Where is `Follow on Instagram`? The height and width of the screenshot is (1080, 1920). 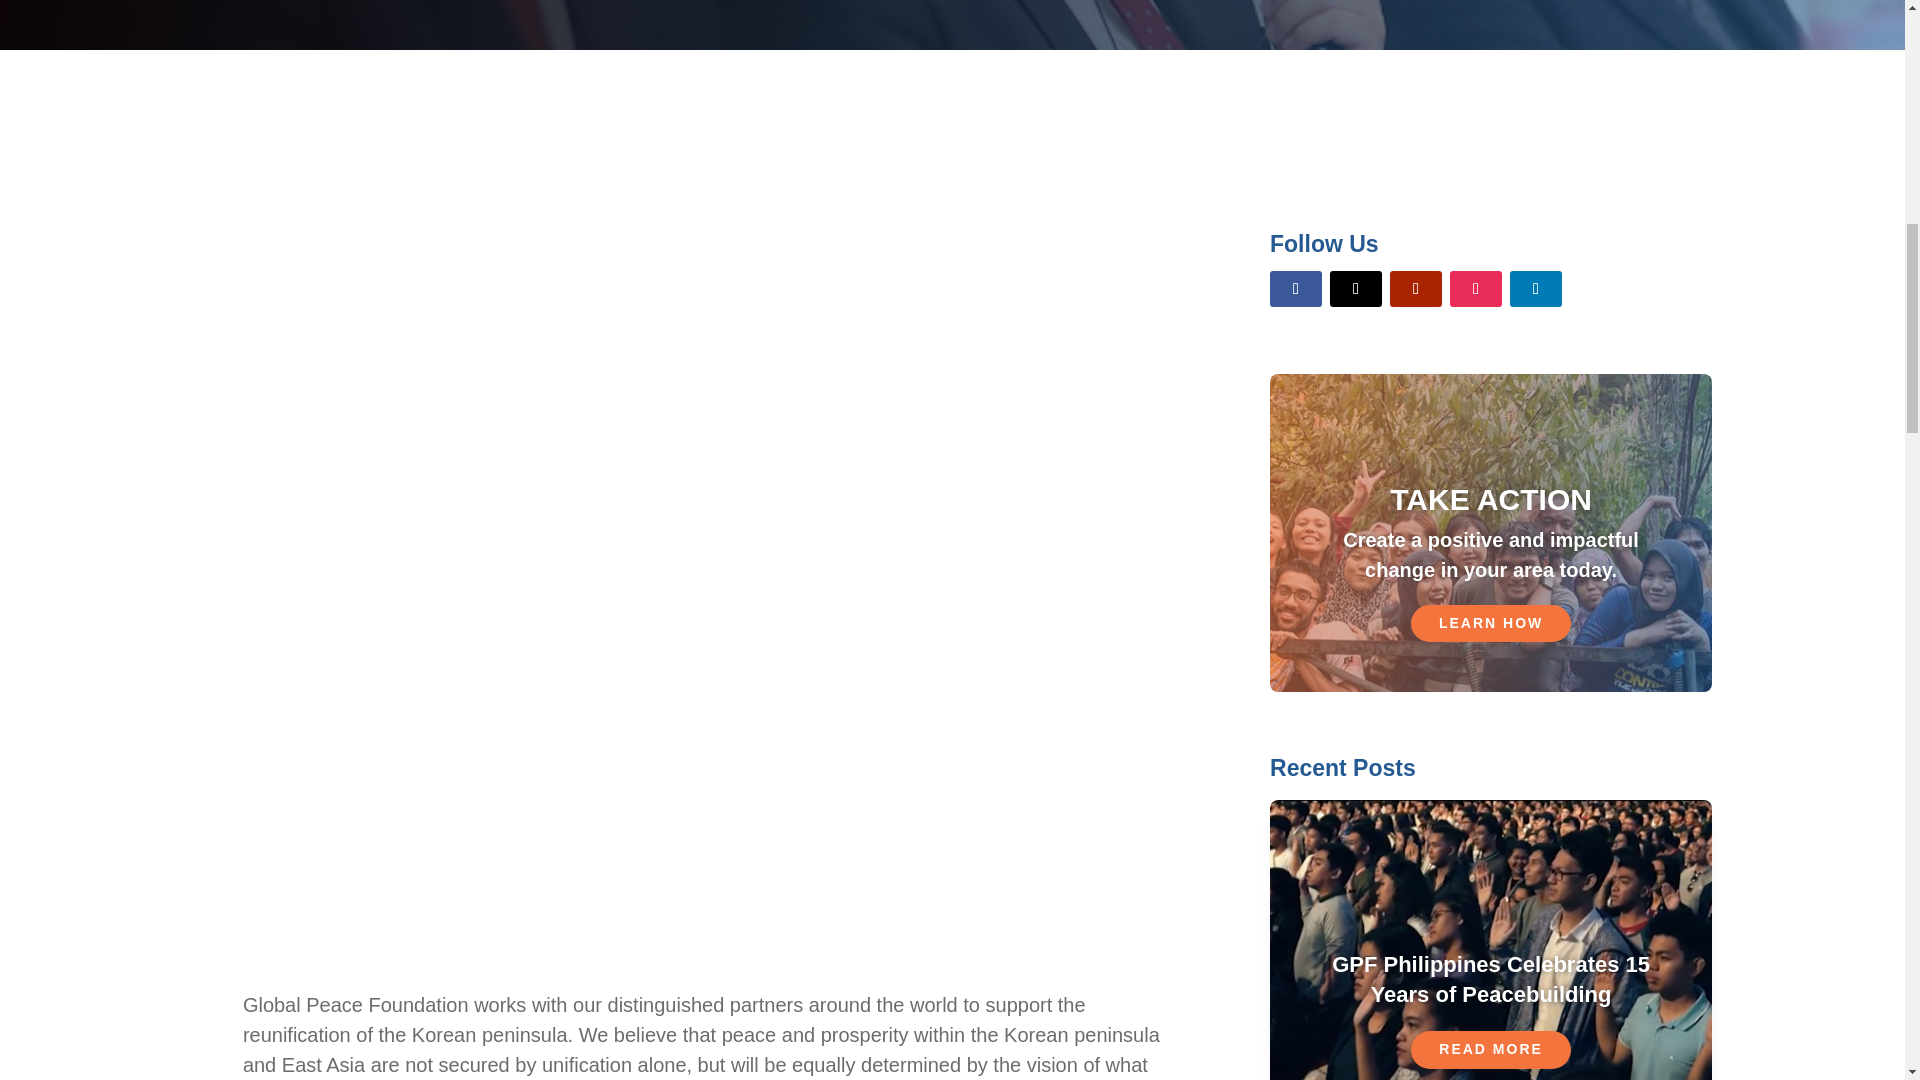
Follow on Instagram is located at coordinates (1475, 288).